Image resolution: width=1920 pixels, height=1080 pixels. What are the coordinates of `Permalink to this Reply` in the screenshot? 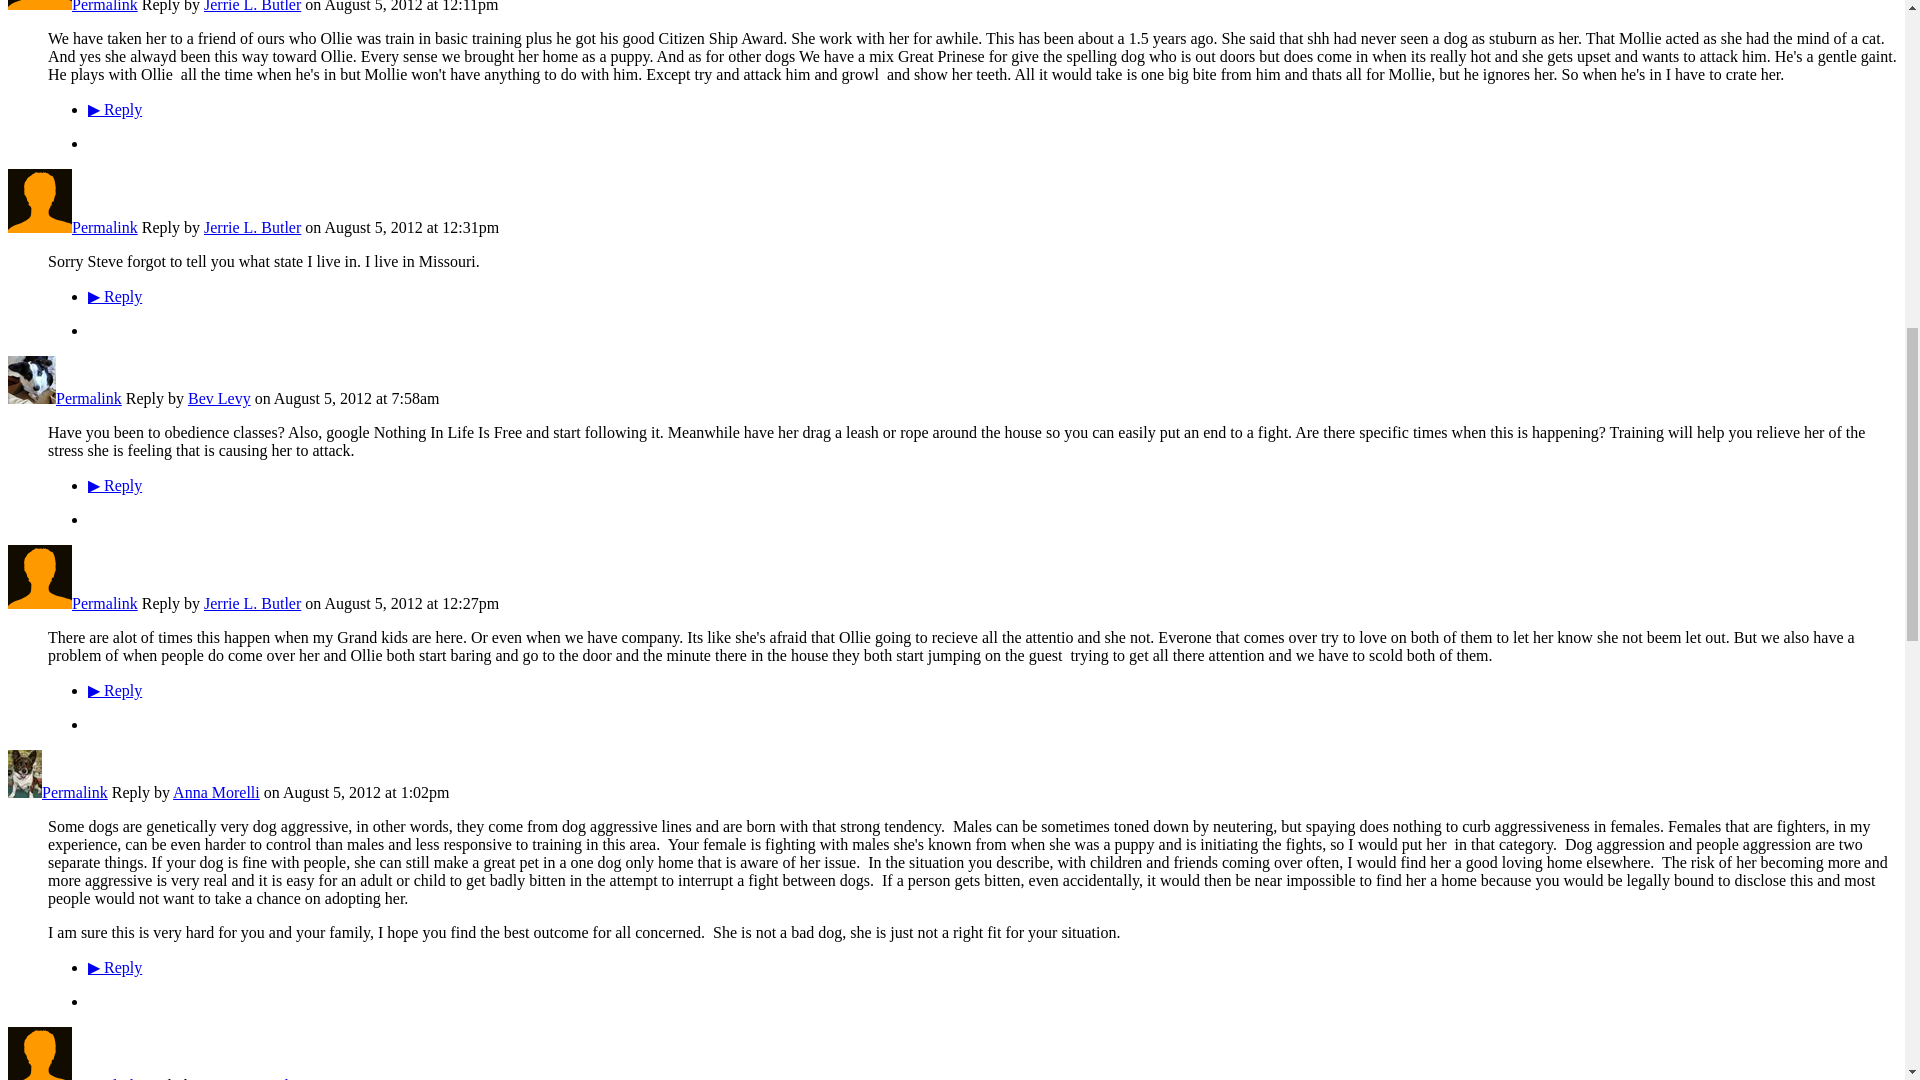 It's located at (74, 792).